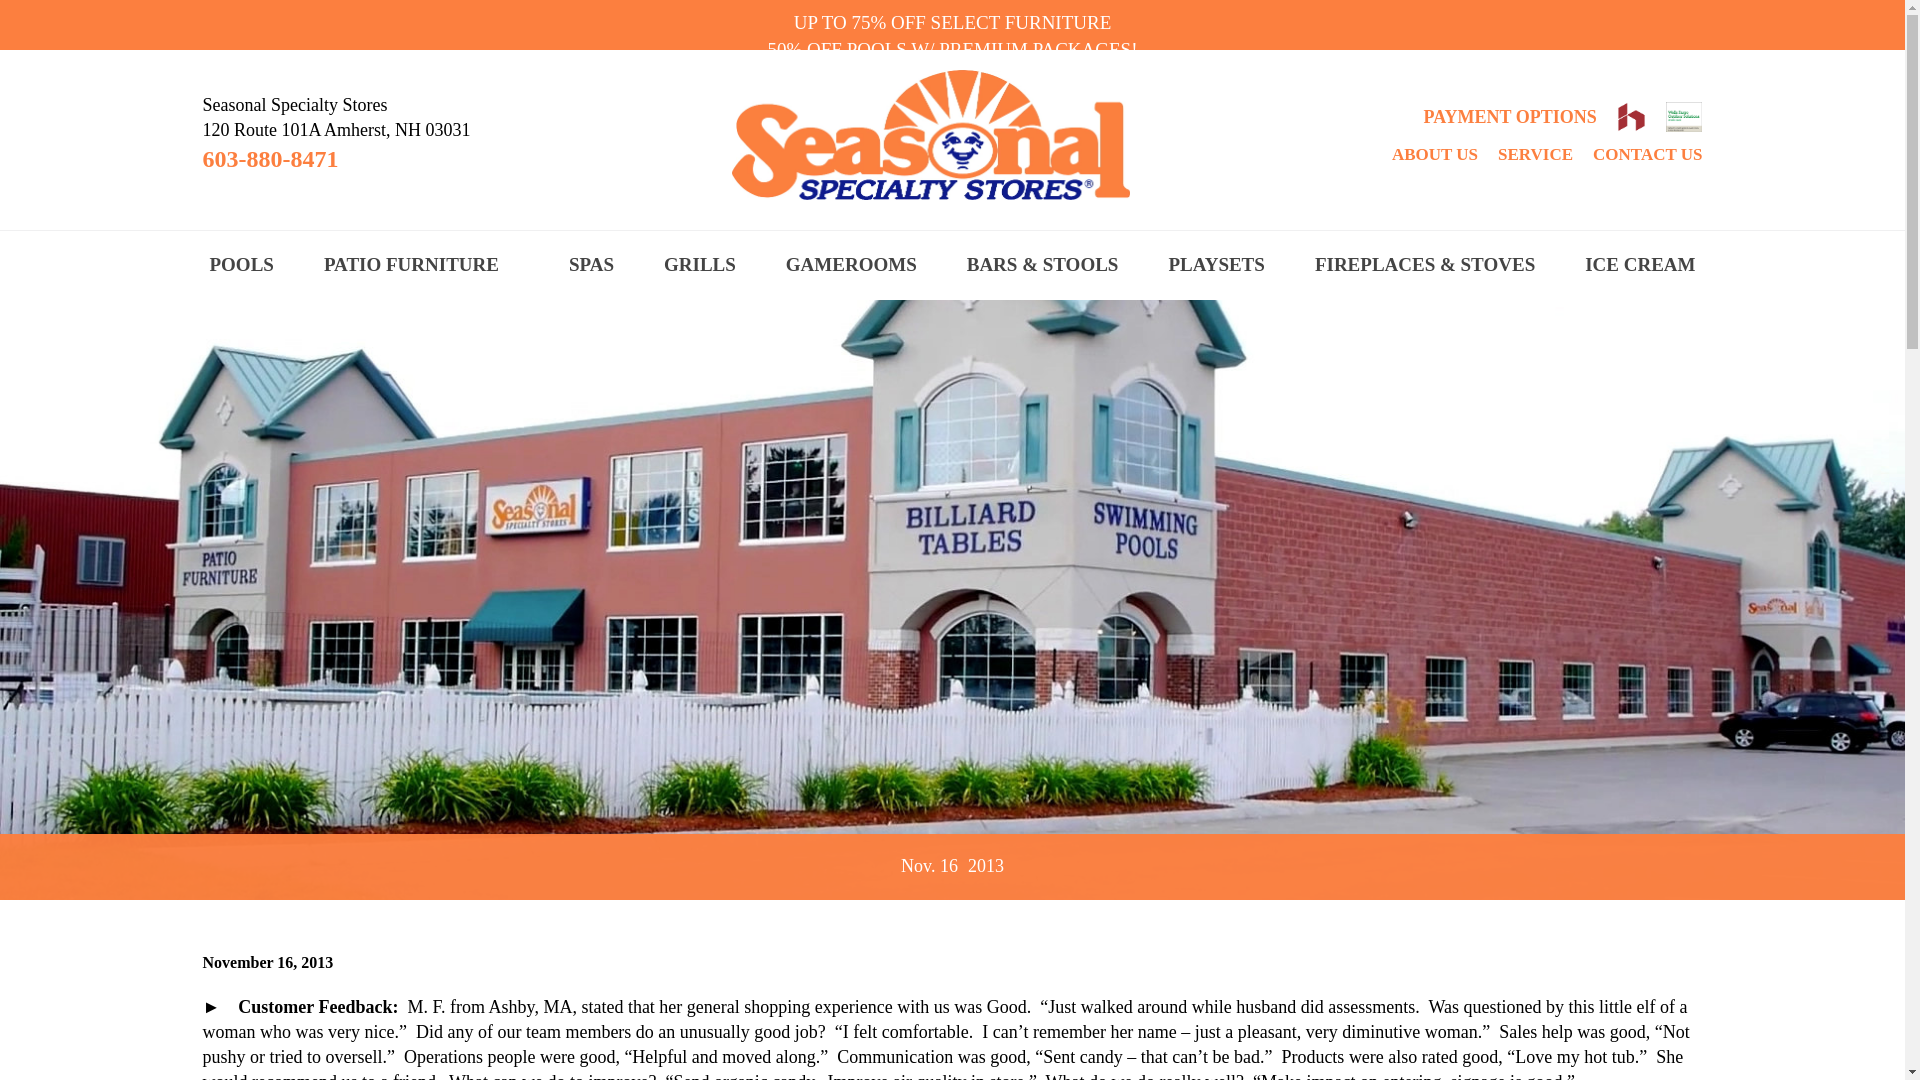  Describe the element at coordinates (591, 266) in the screenshot. I see `SPAS` at that location.